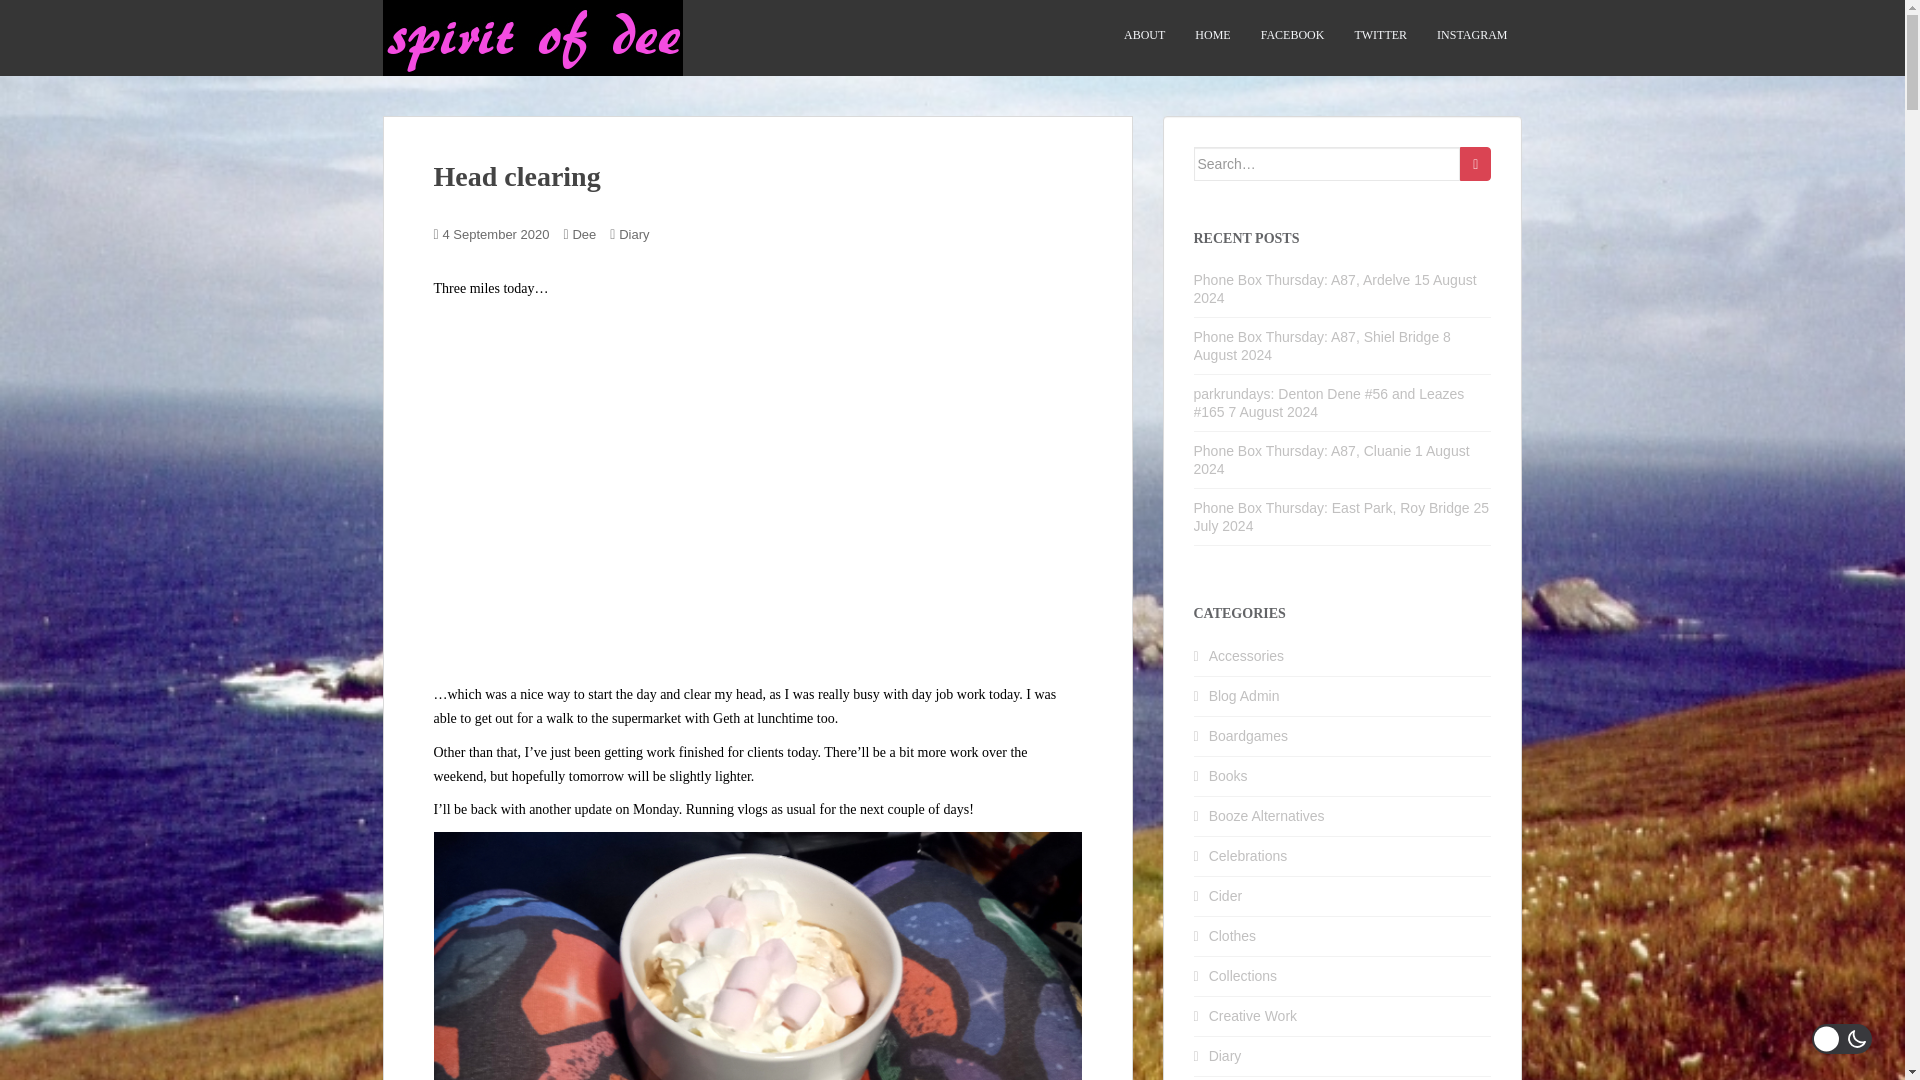 The image size is (1920, 1080). I want to click on Cider, so click(1226, 895).